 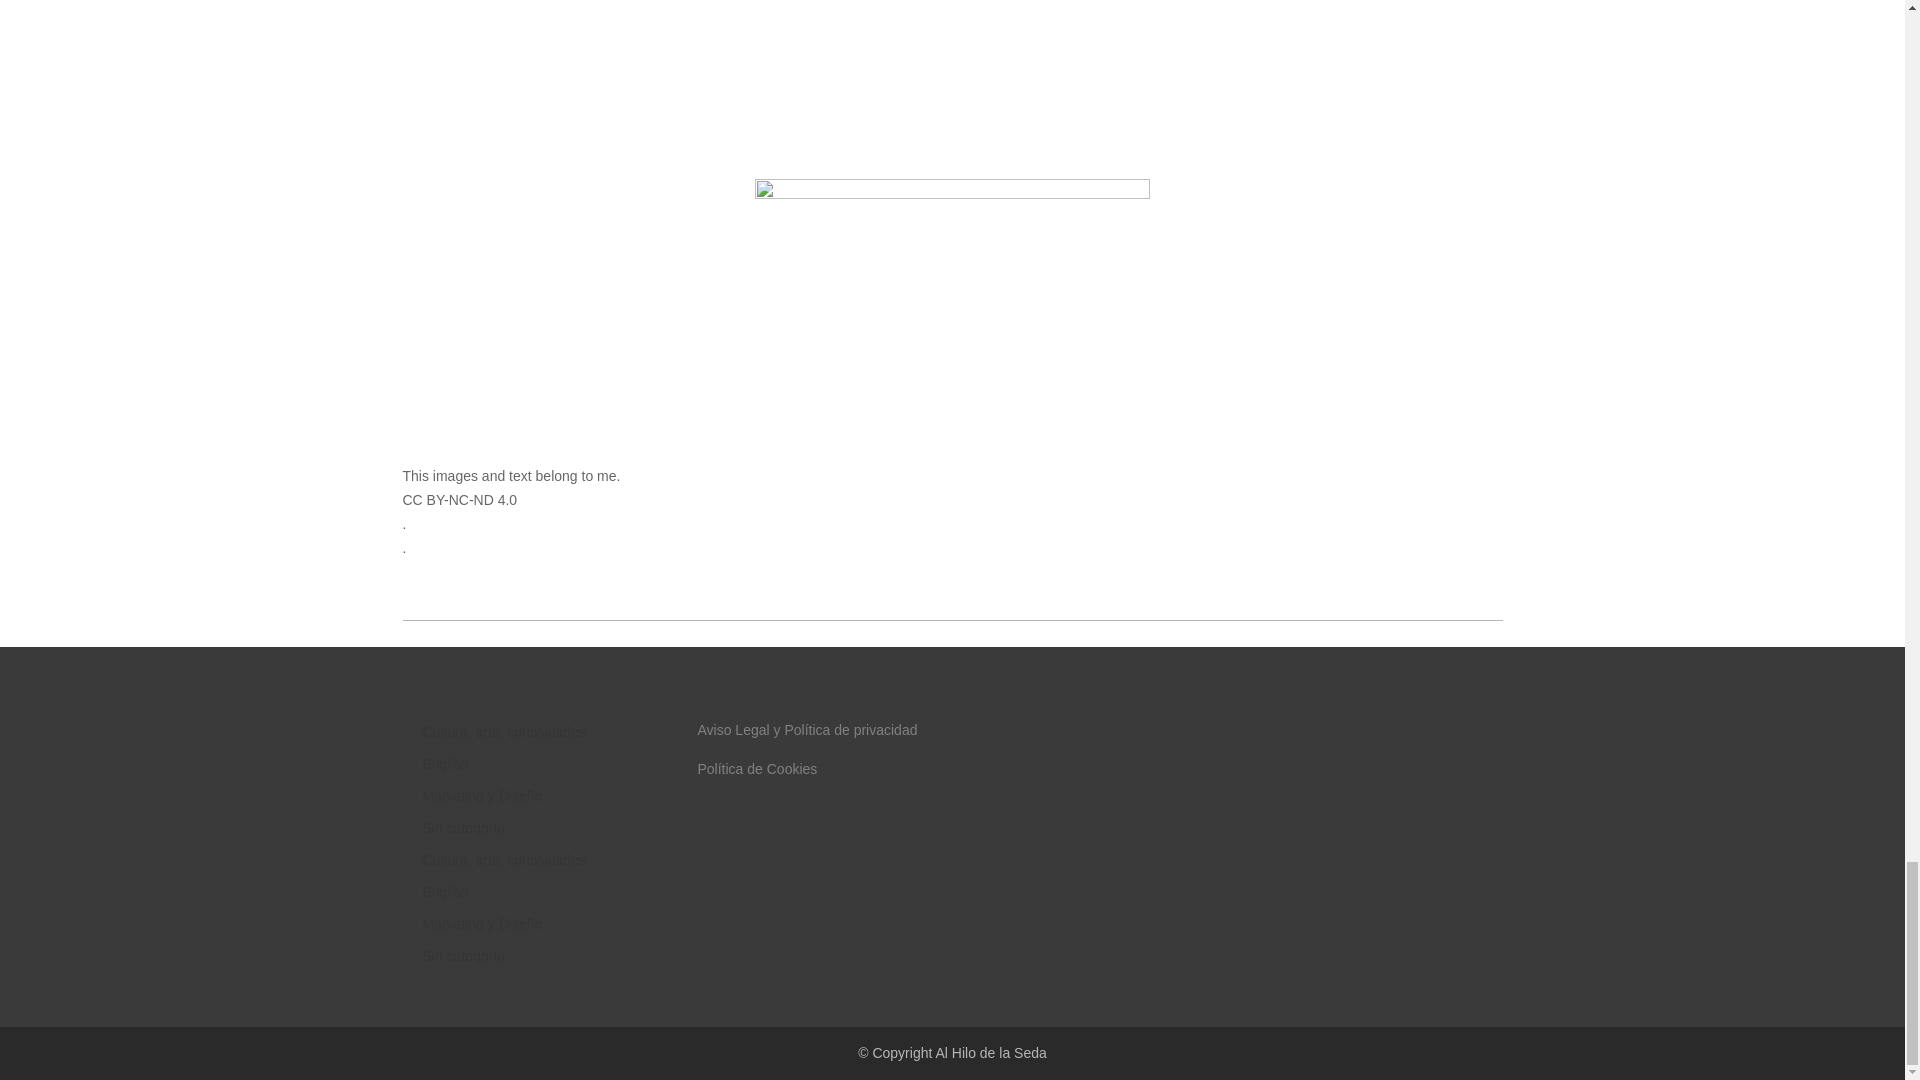 What do you see at coordinates (445, 892) in the screenshot?
I see `English` at bounding box center [445, 892].